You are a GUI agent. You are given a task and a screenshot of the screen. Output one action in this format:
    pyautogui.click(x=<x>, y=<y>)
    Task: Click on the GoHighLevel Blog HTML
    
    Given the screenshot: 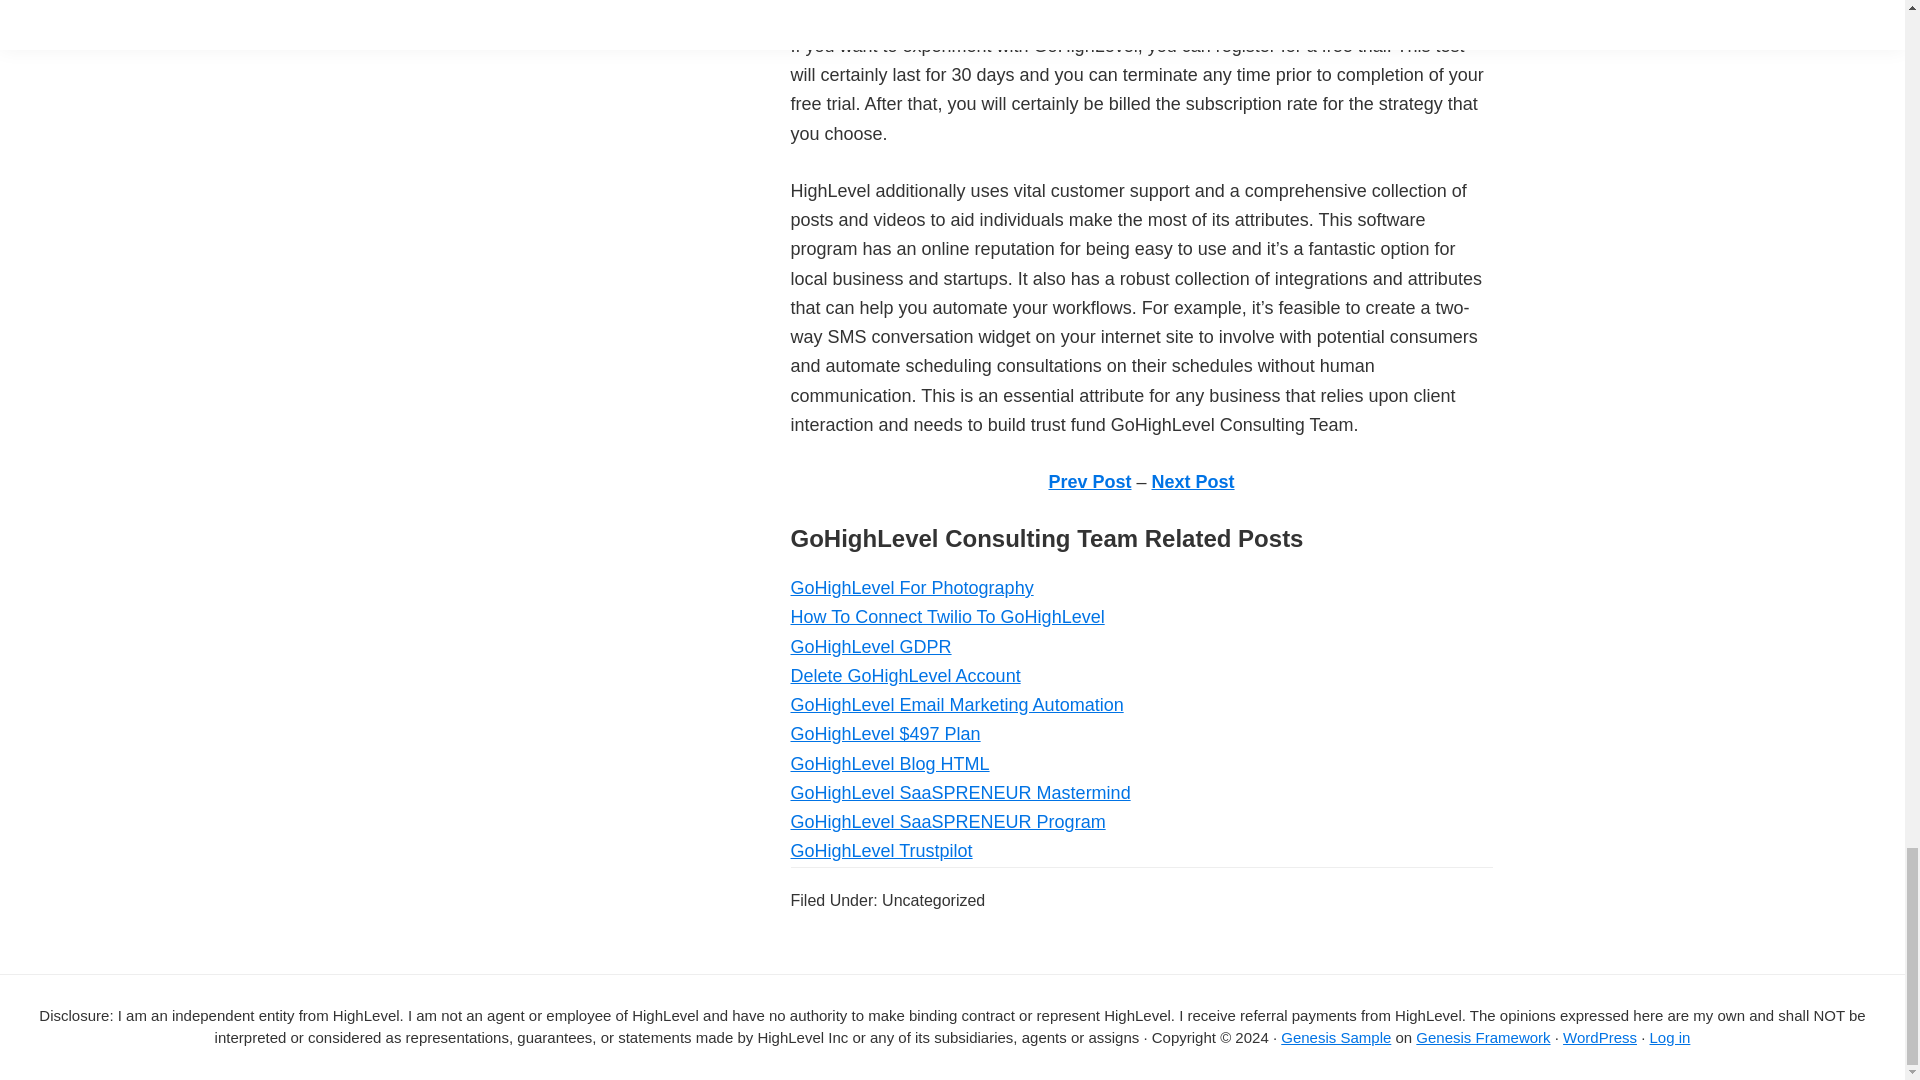 What is the action you would take?
    pyautogui.click(x=888, y=764)
    